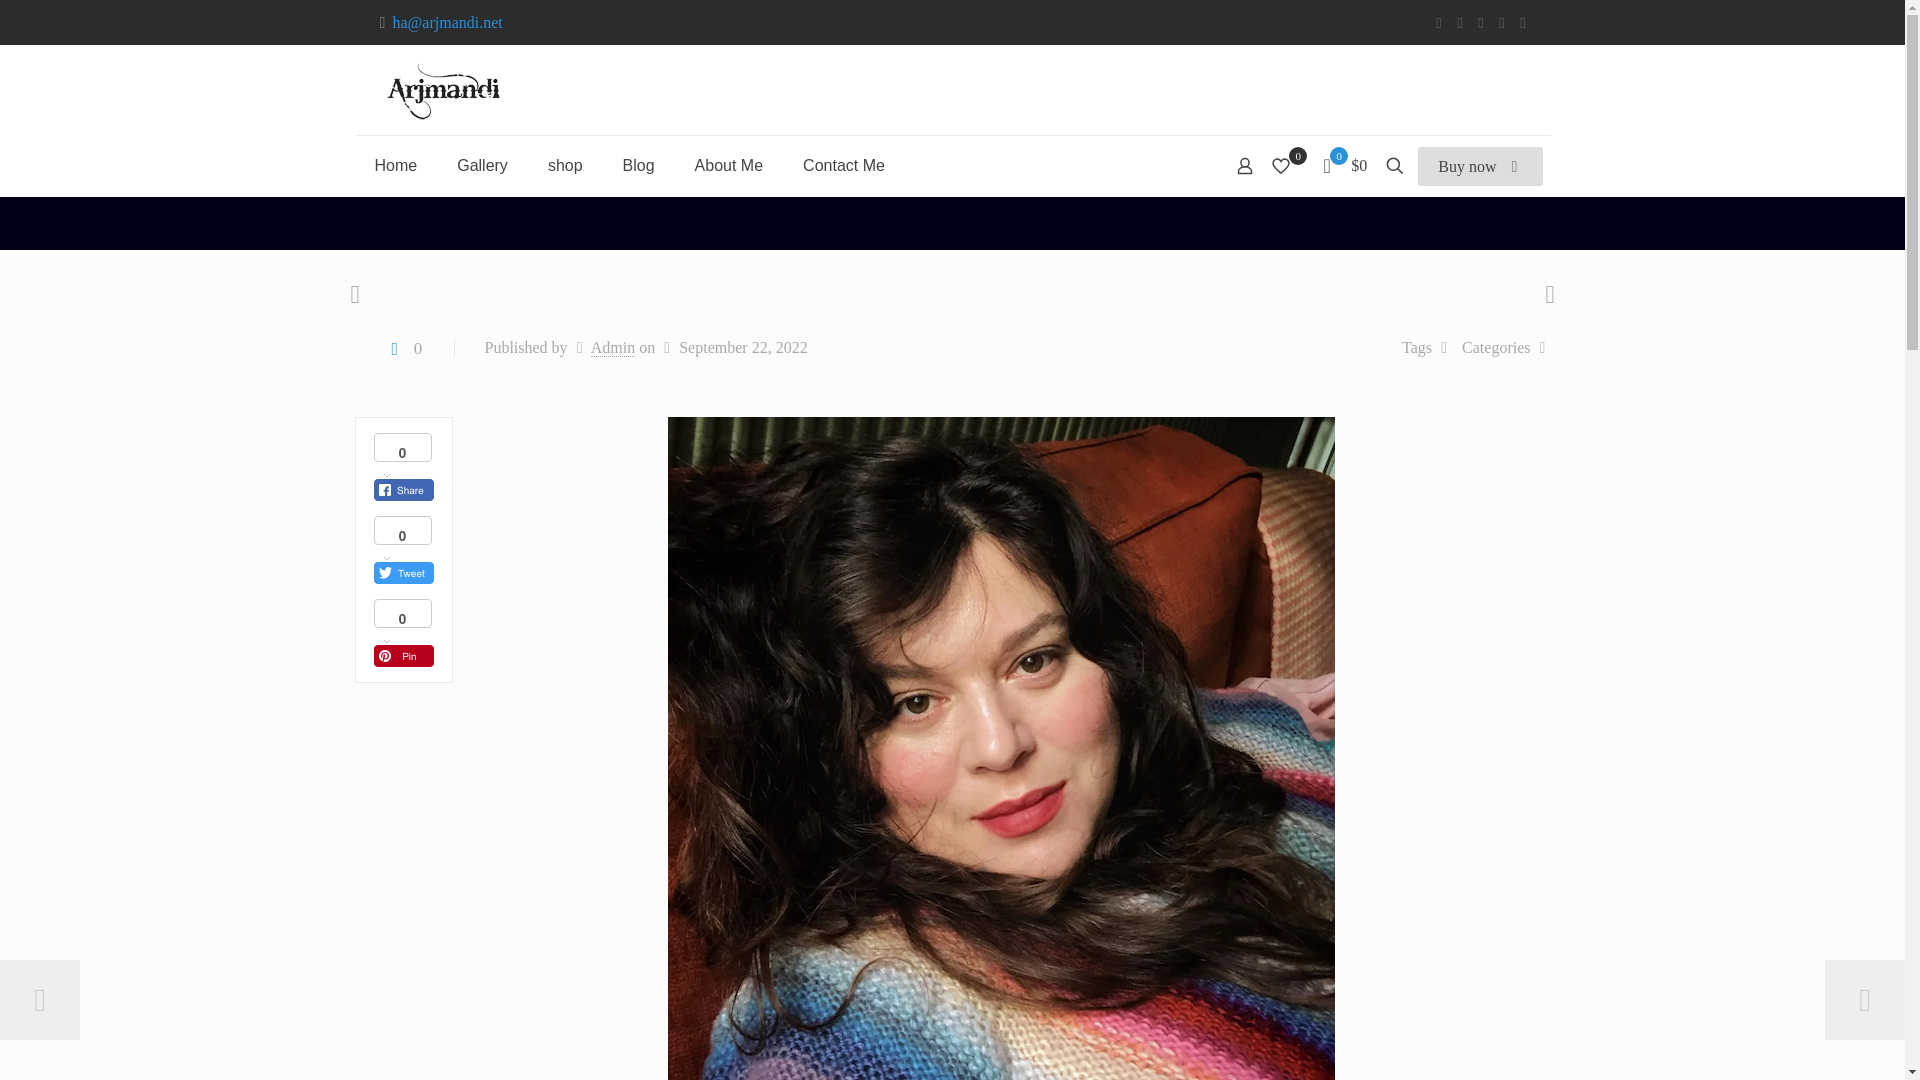  What do you see at coordinates (1480, 166) in the screenshot?
I see `Buy now` at bounding box center [1480, 166].